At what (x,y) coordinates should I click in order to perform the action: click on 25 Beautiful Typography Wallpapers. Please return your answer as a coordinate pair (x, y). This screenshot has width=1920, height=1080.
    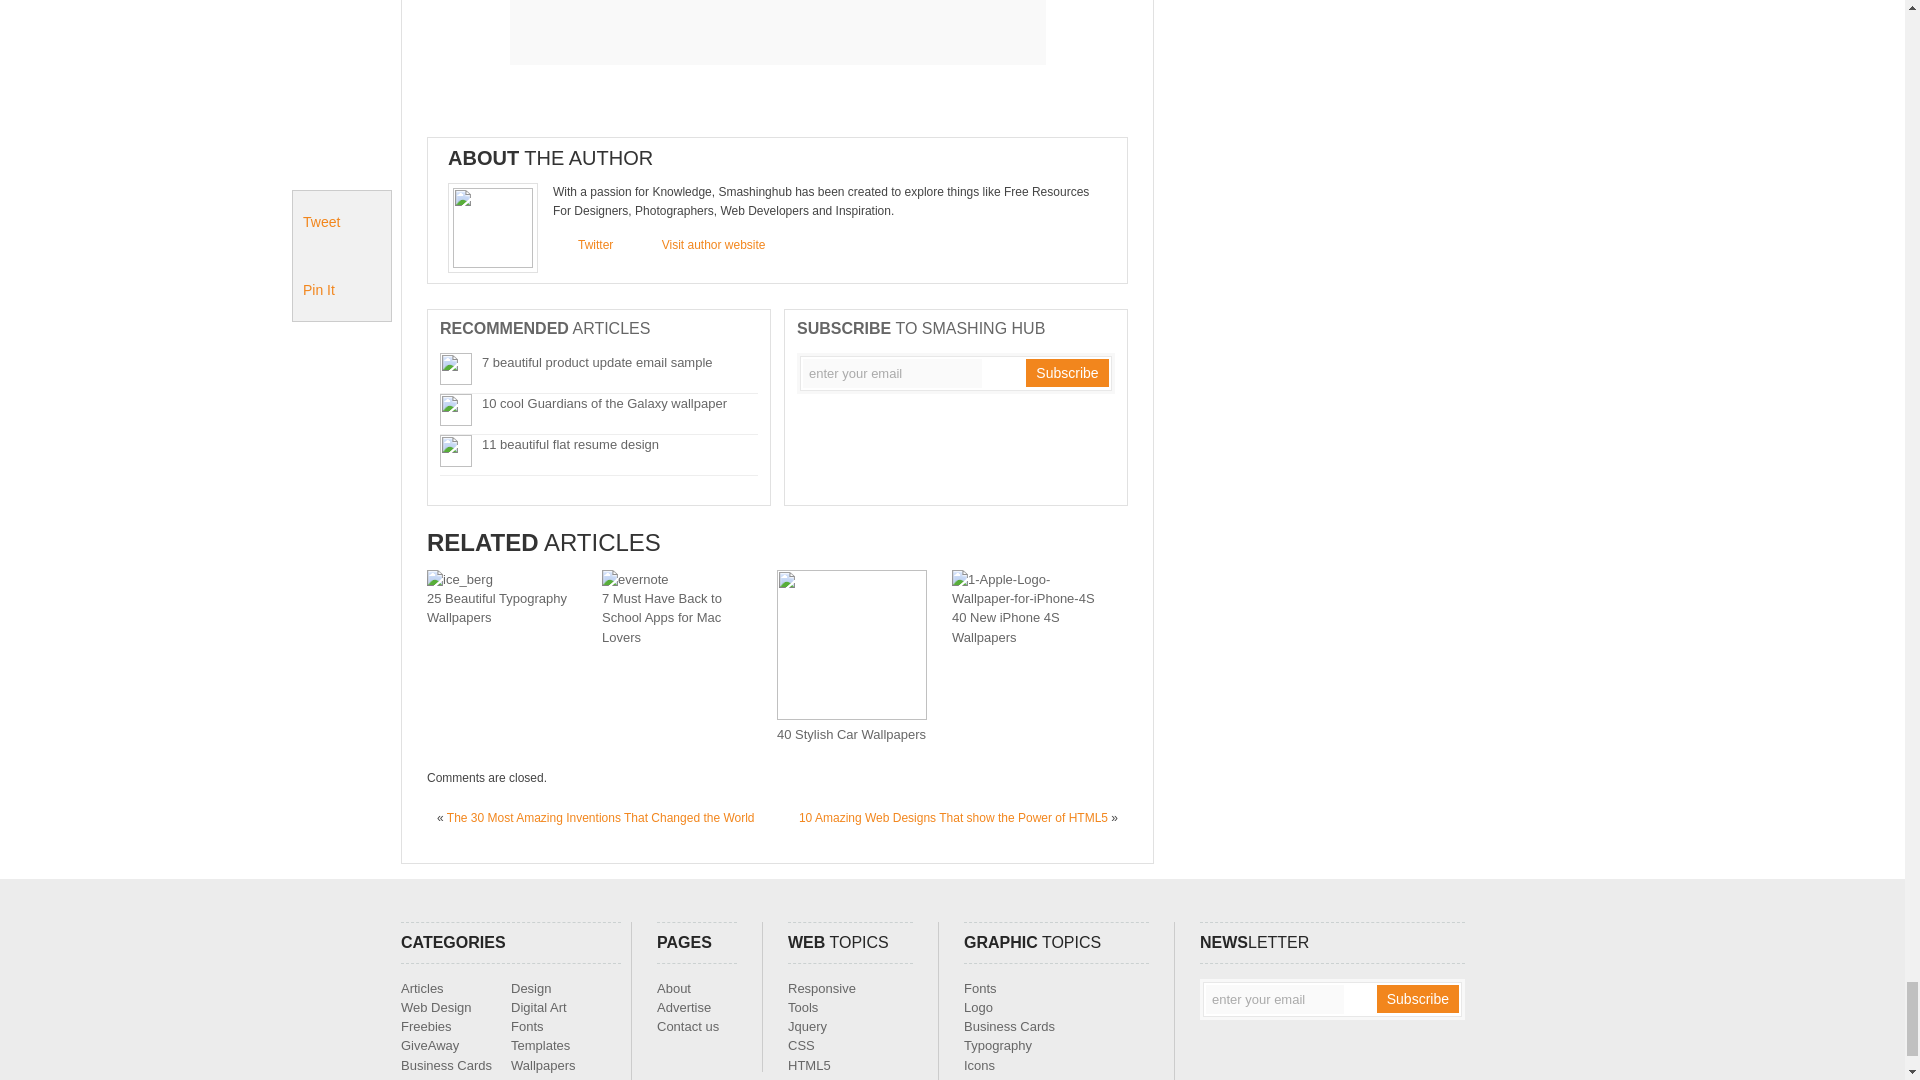
    Looking at the image, I should click on (496, 608).